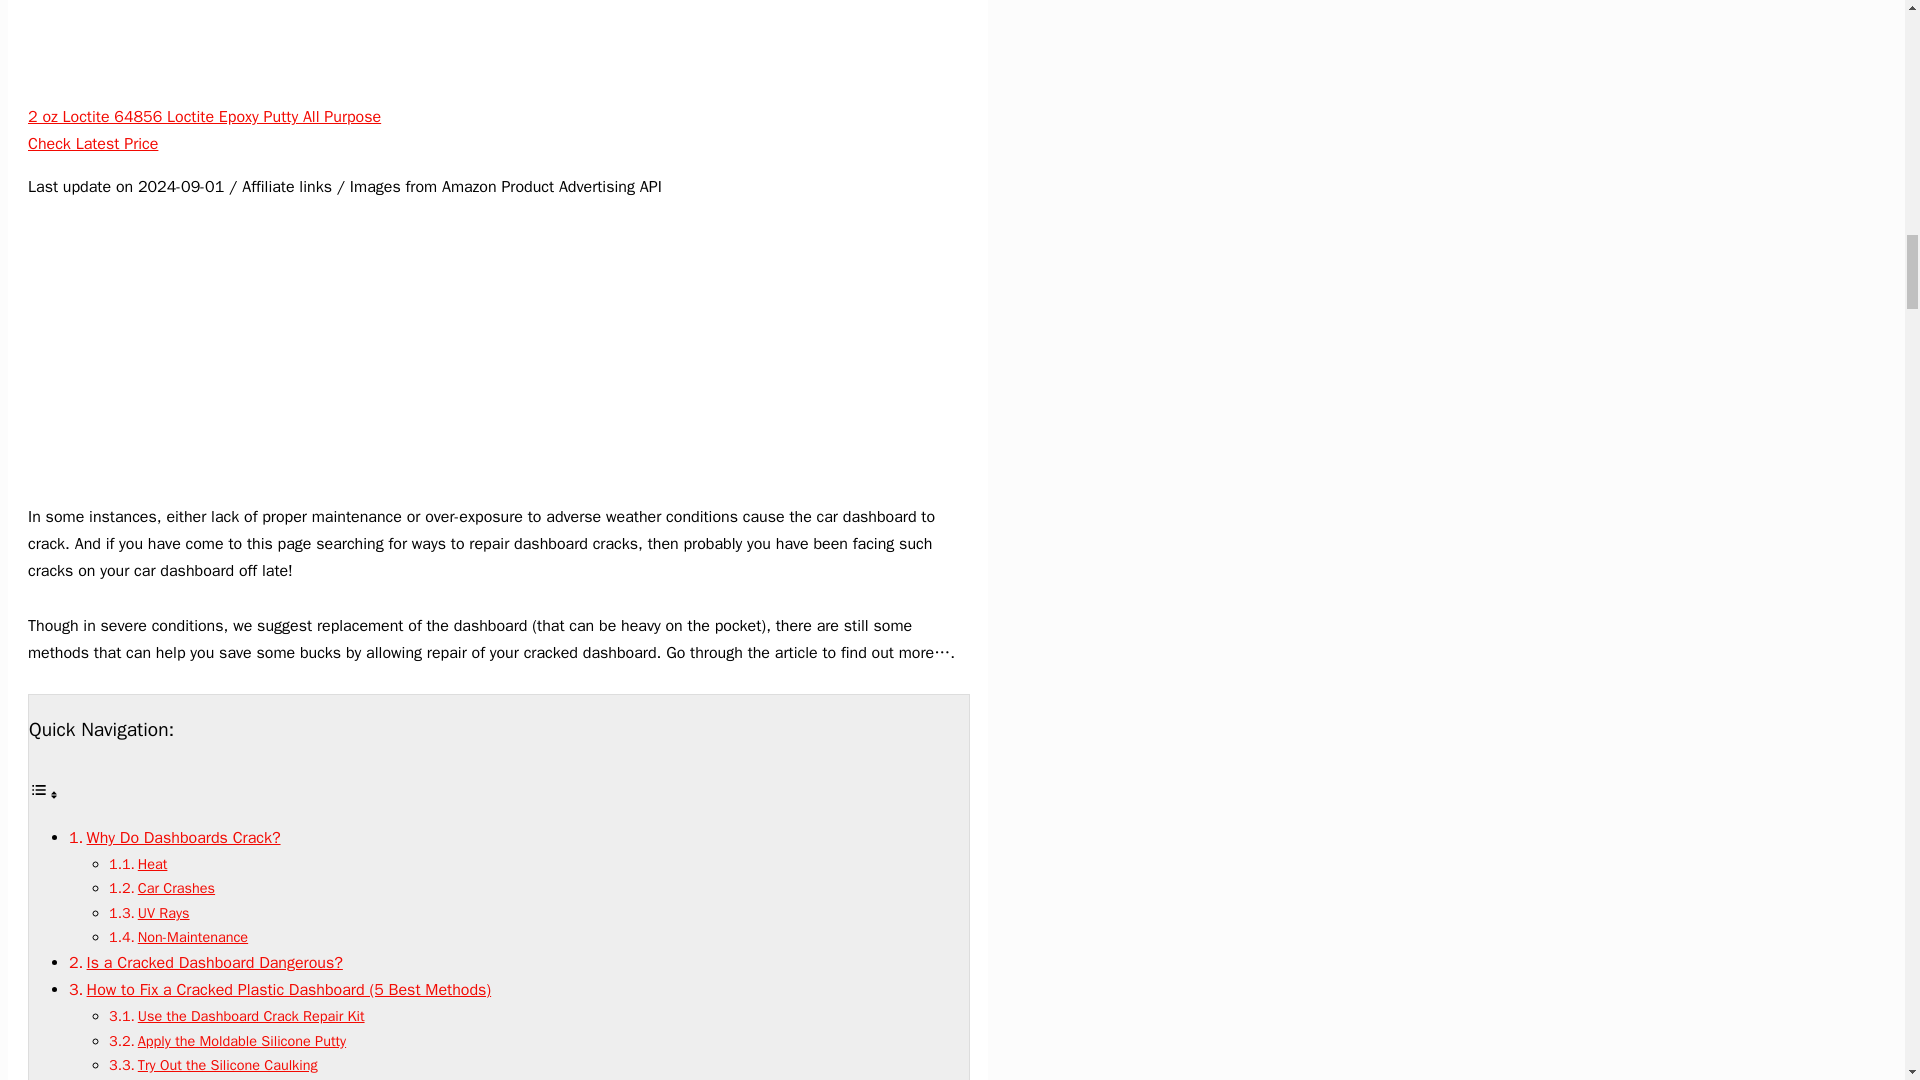 The image size is (1920, 1080). Describe the element at coordinates (228, 1064) in the screenshot. I see `Try Out the Silicone Caulking` at that location.